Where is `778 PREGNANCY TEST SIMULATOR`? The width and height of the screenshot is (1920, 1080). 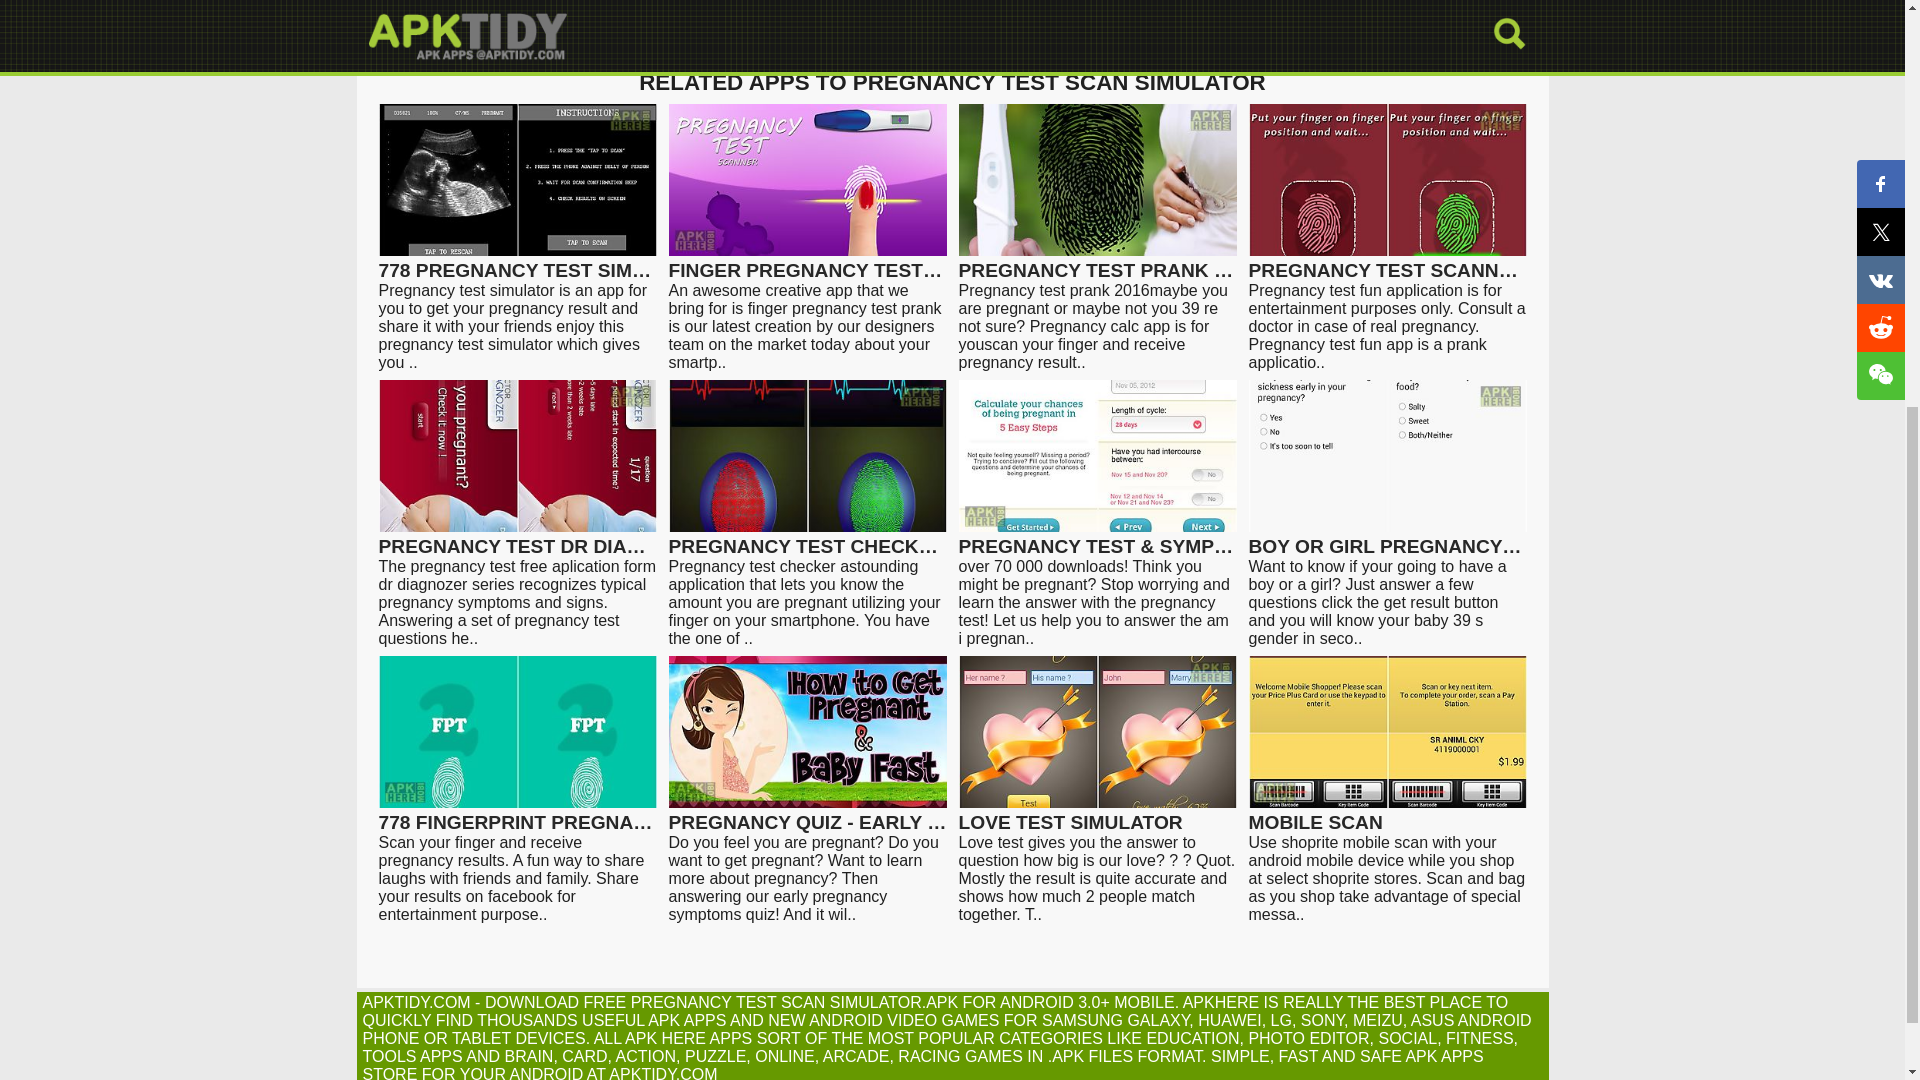
778 PREGNANCY TEST SIMULATOR is located at coordinates (517, 261).